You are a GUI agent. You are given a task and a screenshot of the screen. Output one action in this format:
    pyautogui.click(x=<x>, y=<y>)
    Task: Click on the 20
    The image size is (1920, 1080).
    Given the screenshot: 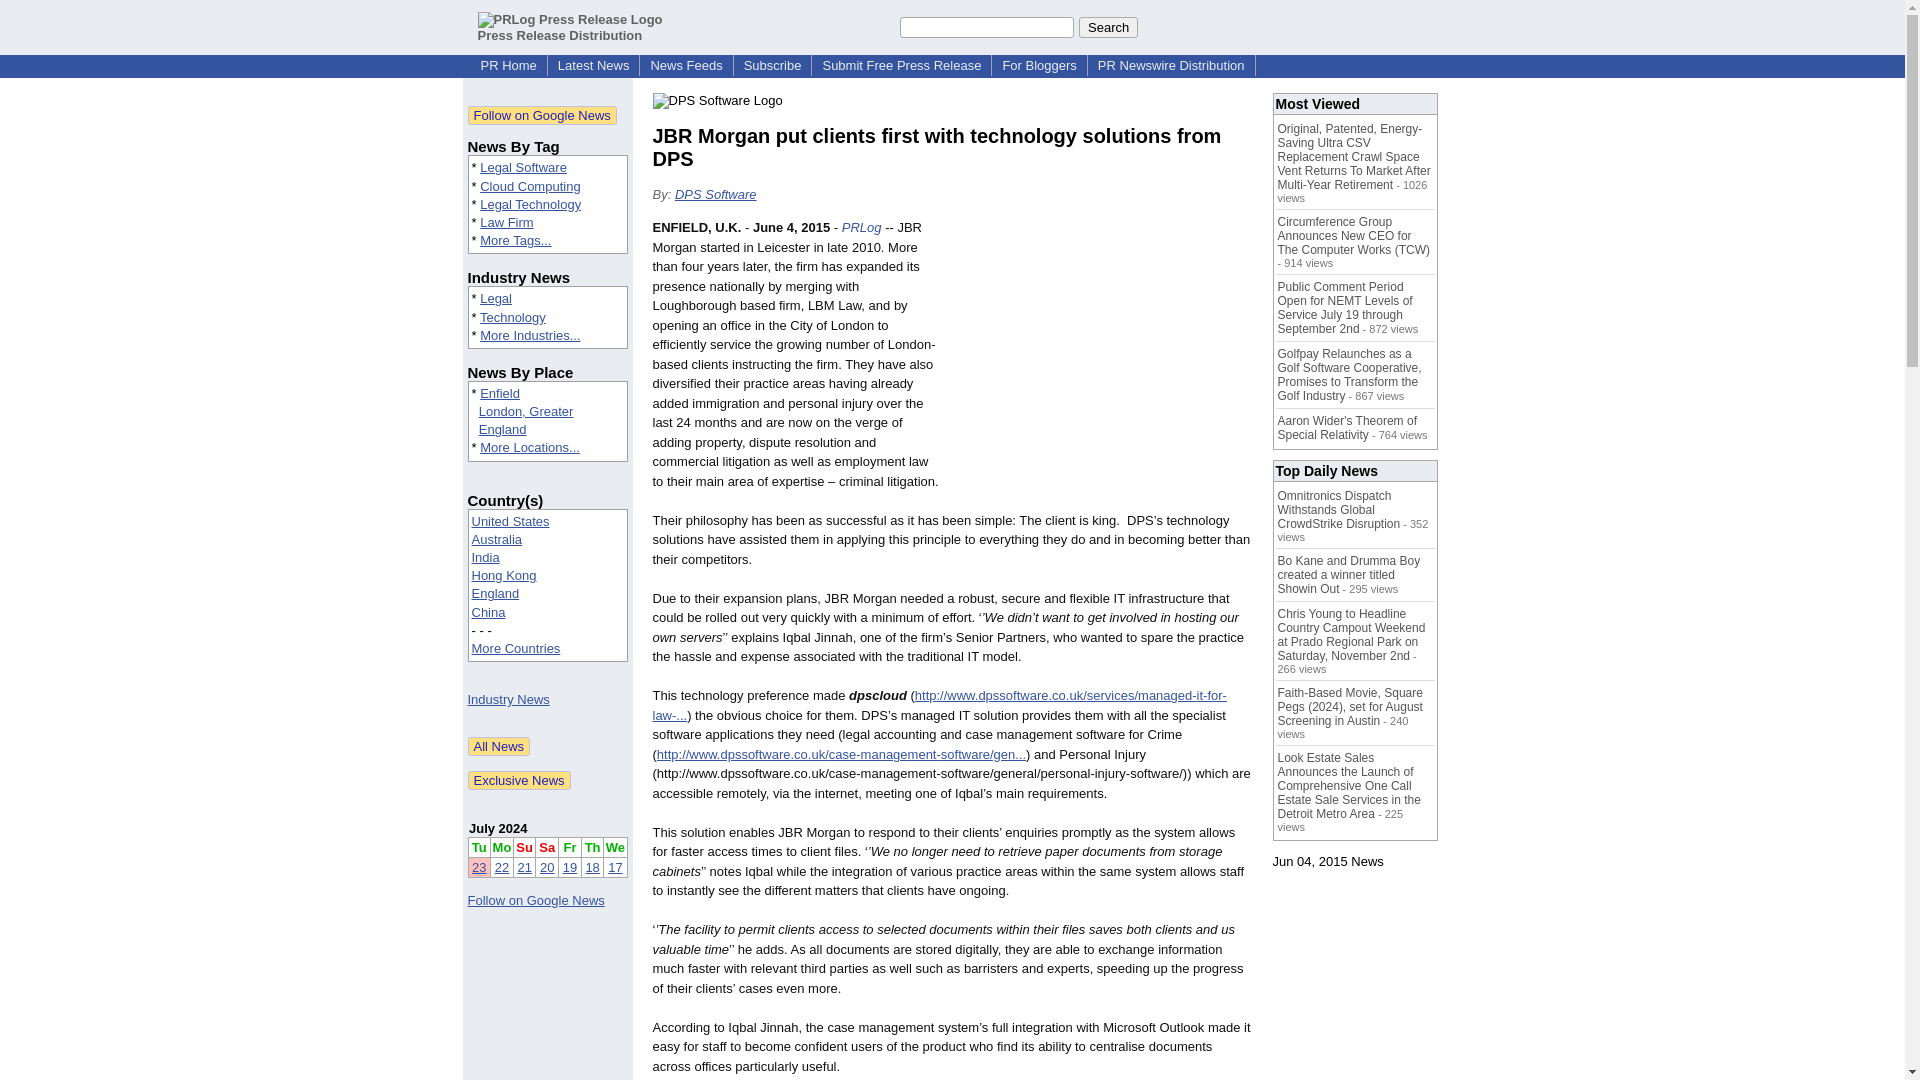 What is the action you would take?
    pyautogui.click(x=546, y=866)
    